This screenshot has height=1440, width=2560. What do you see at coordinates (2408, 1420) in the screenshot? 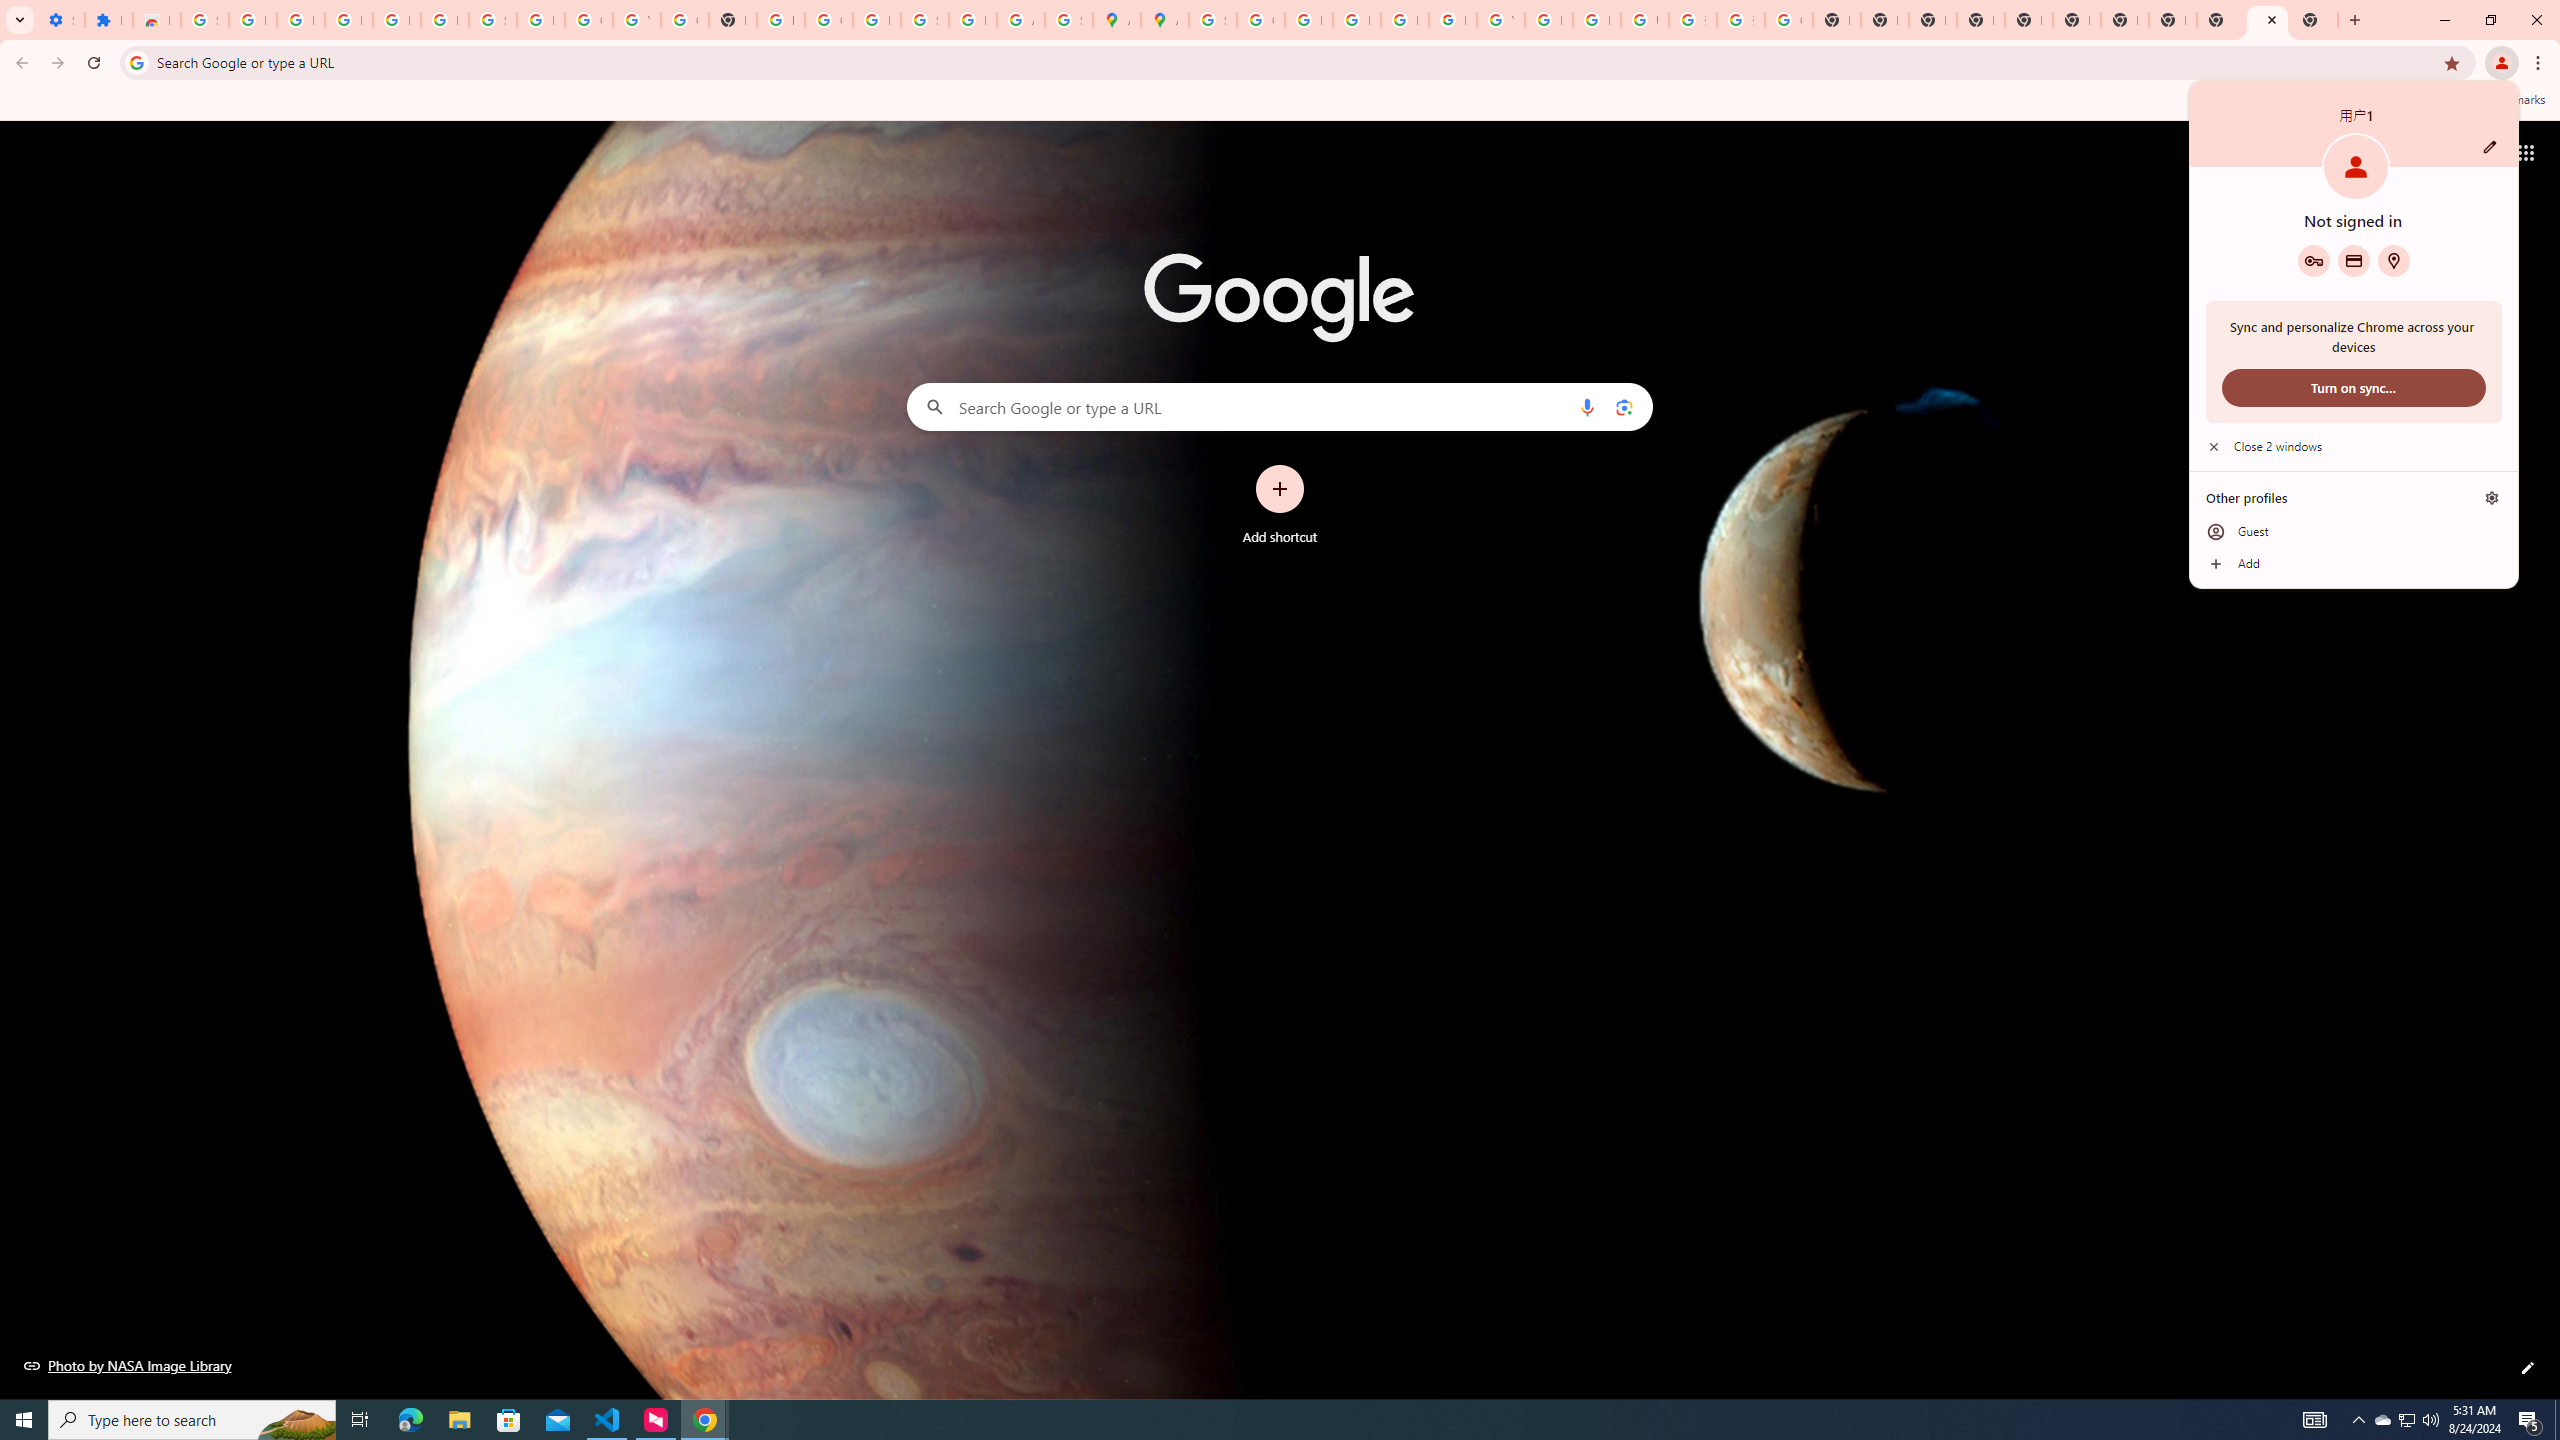
I see `Payment methods` at bounding box center [2408, 1420].